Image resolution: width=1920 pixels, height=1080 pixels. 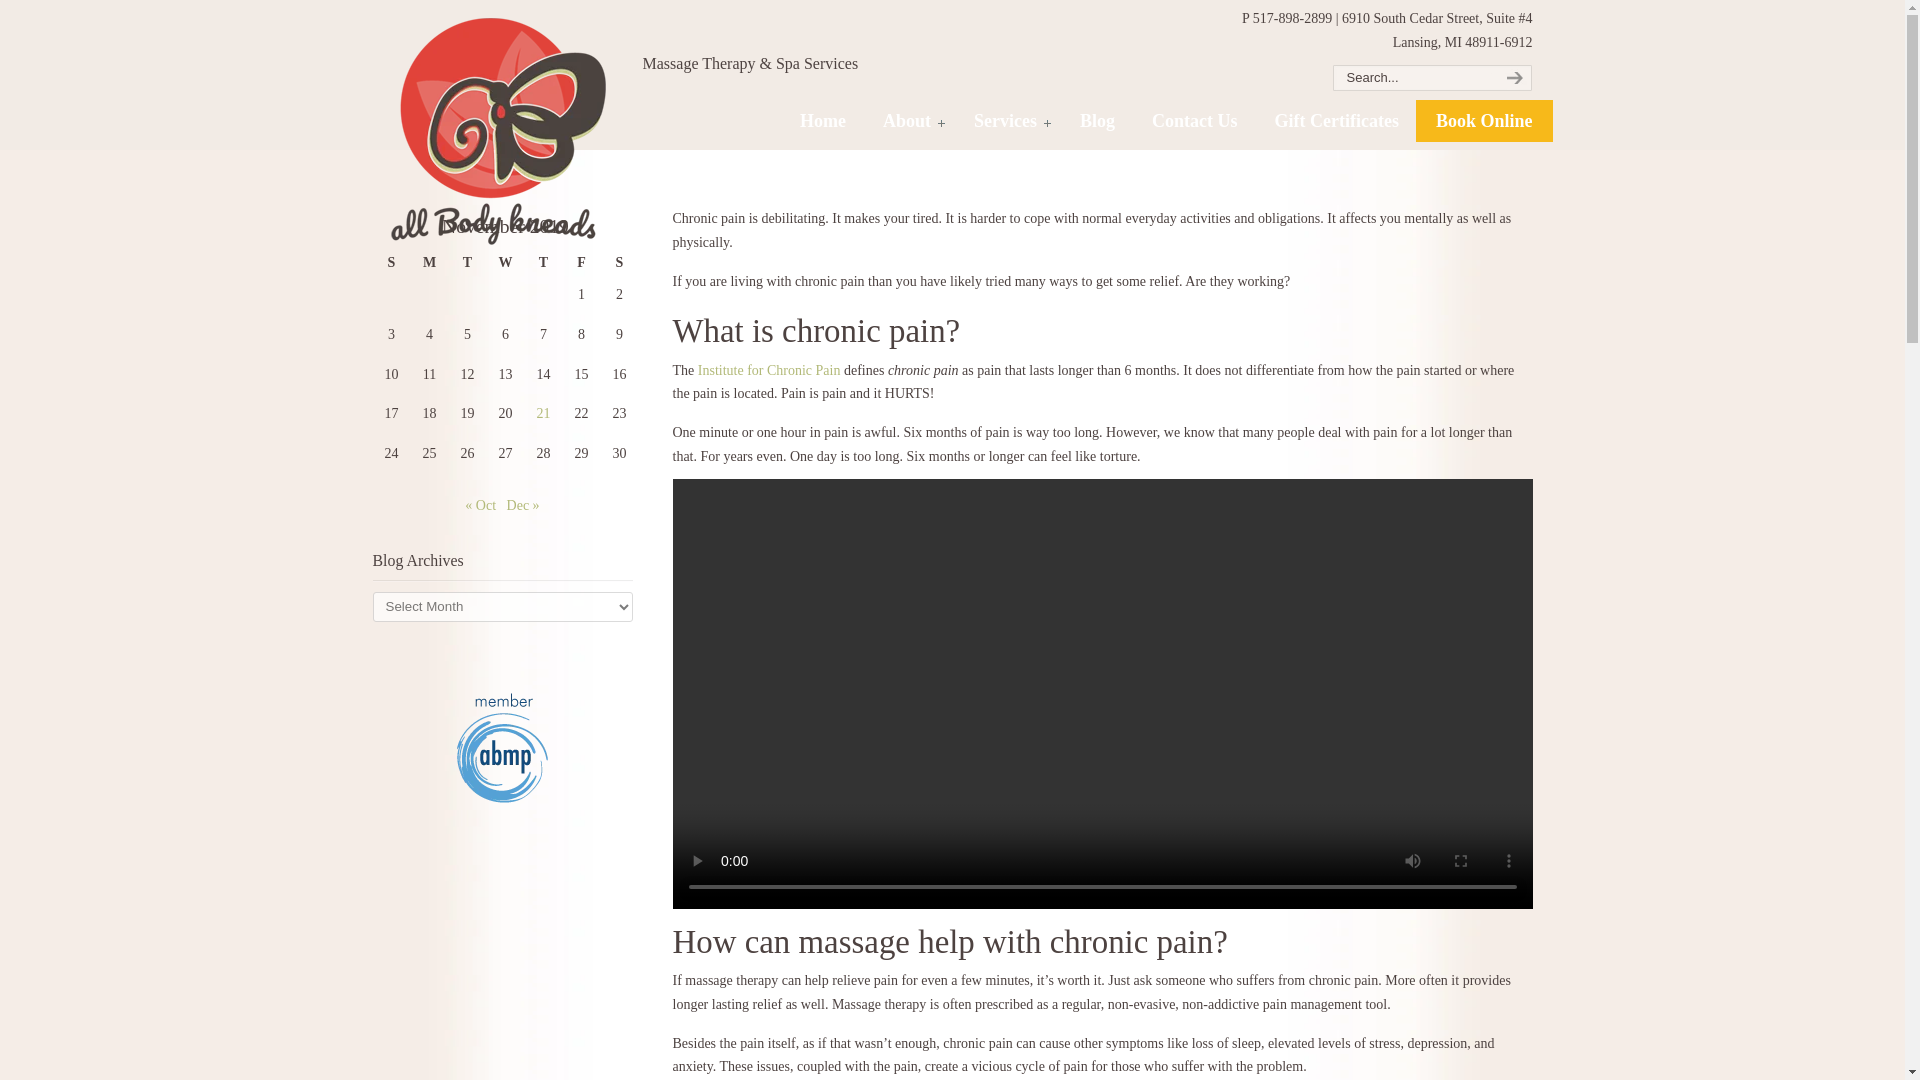 What do you see at coordinates (543, 262) in the screenshot?
I see `Thursday` at bounding box center [543, 262].